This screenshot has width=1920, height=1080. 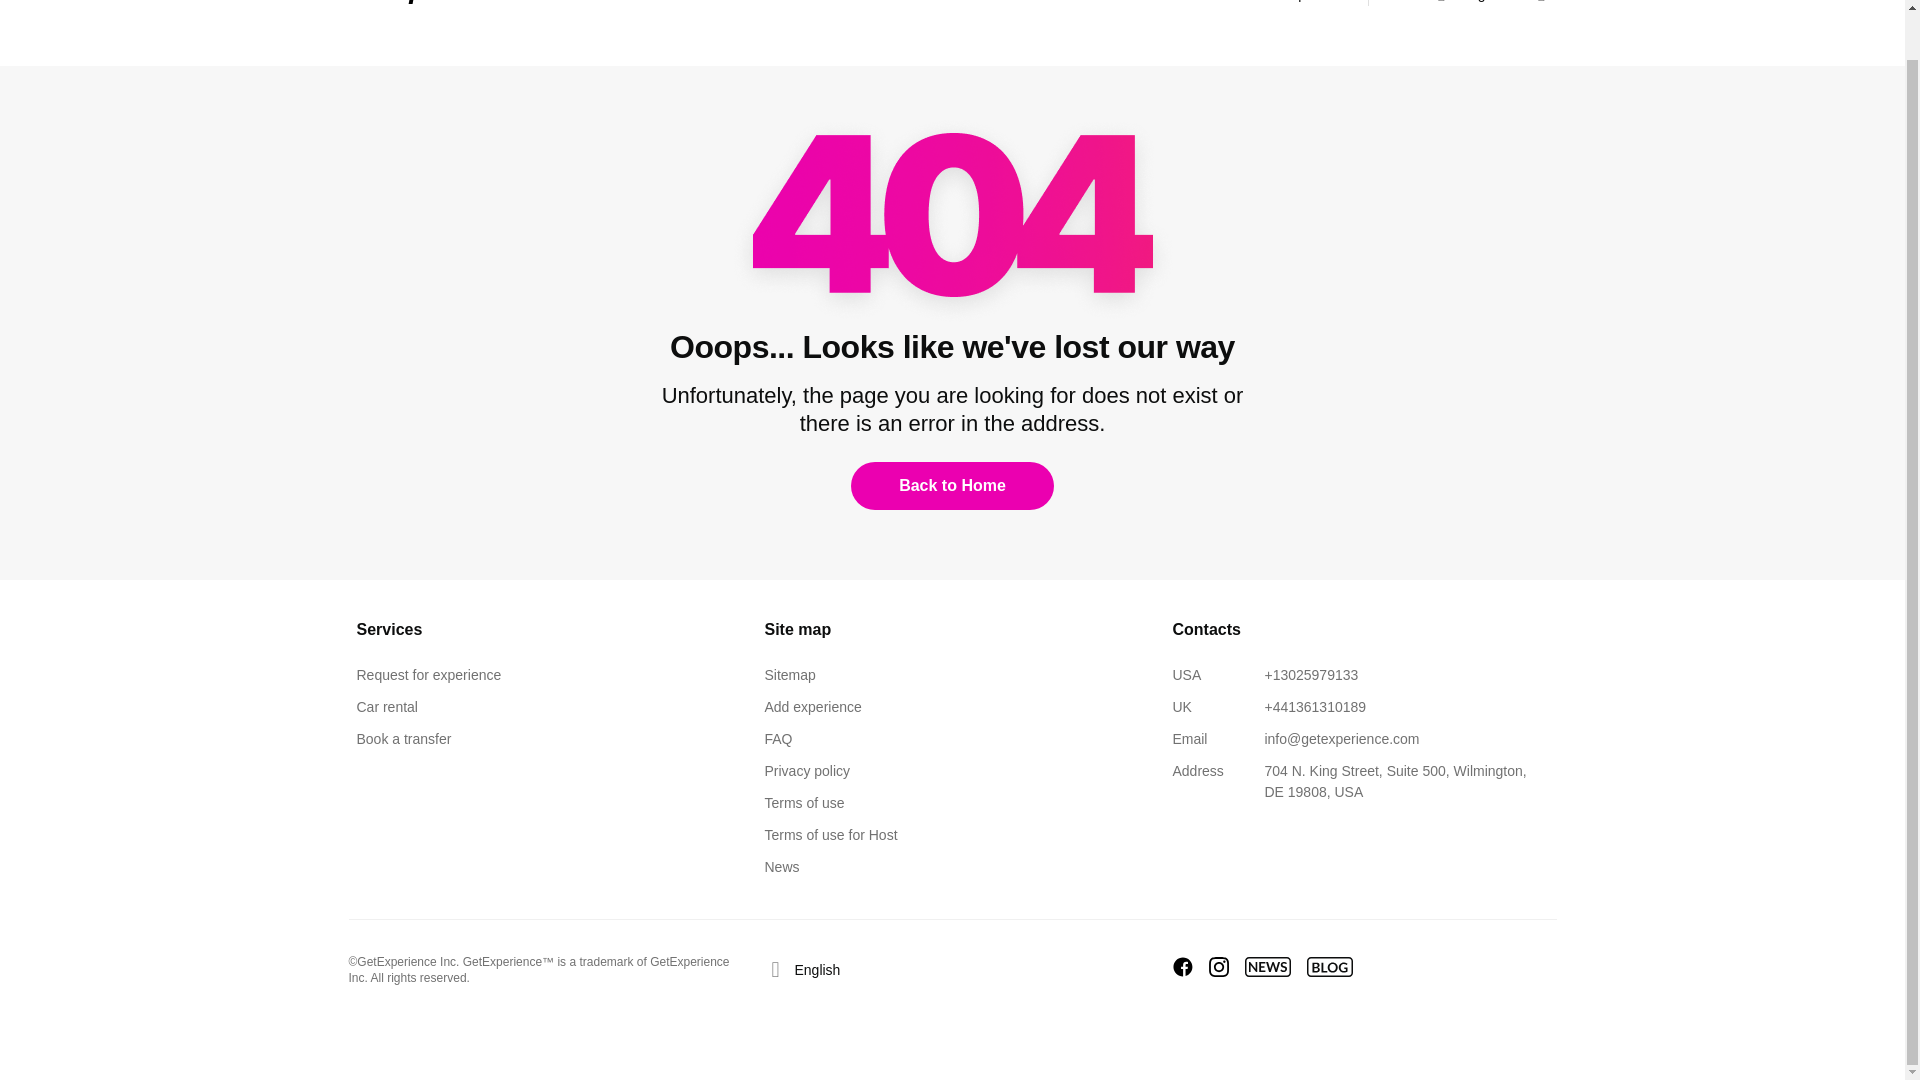 I want to click on Add experience, so click(x=1302, y=7).